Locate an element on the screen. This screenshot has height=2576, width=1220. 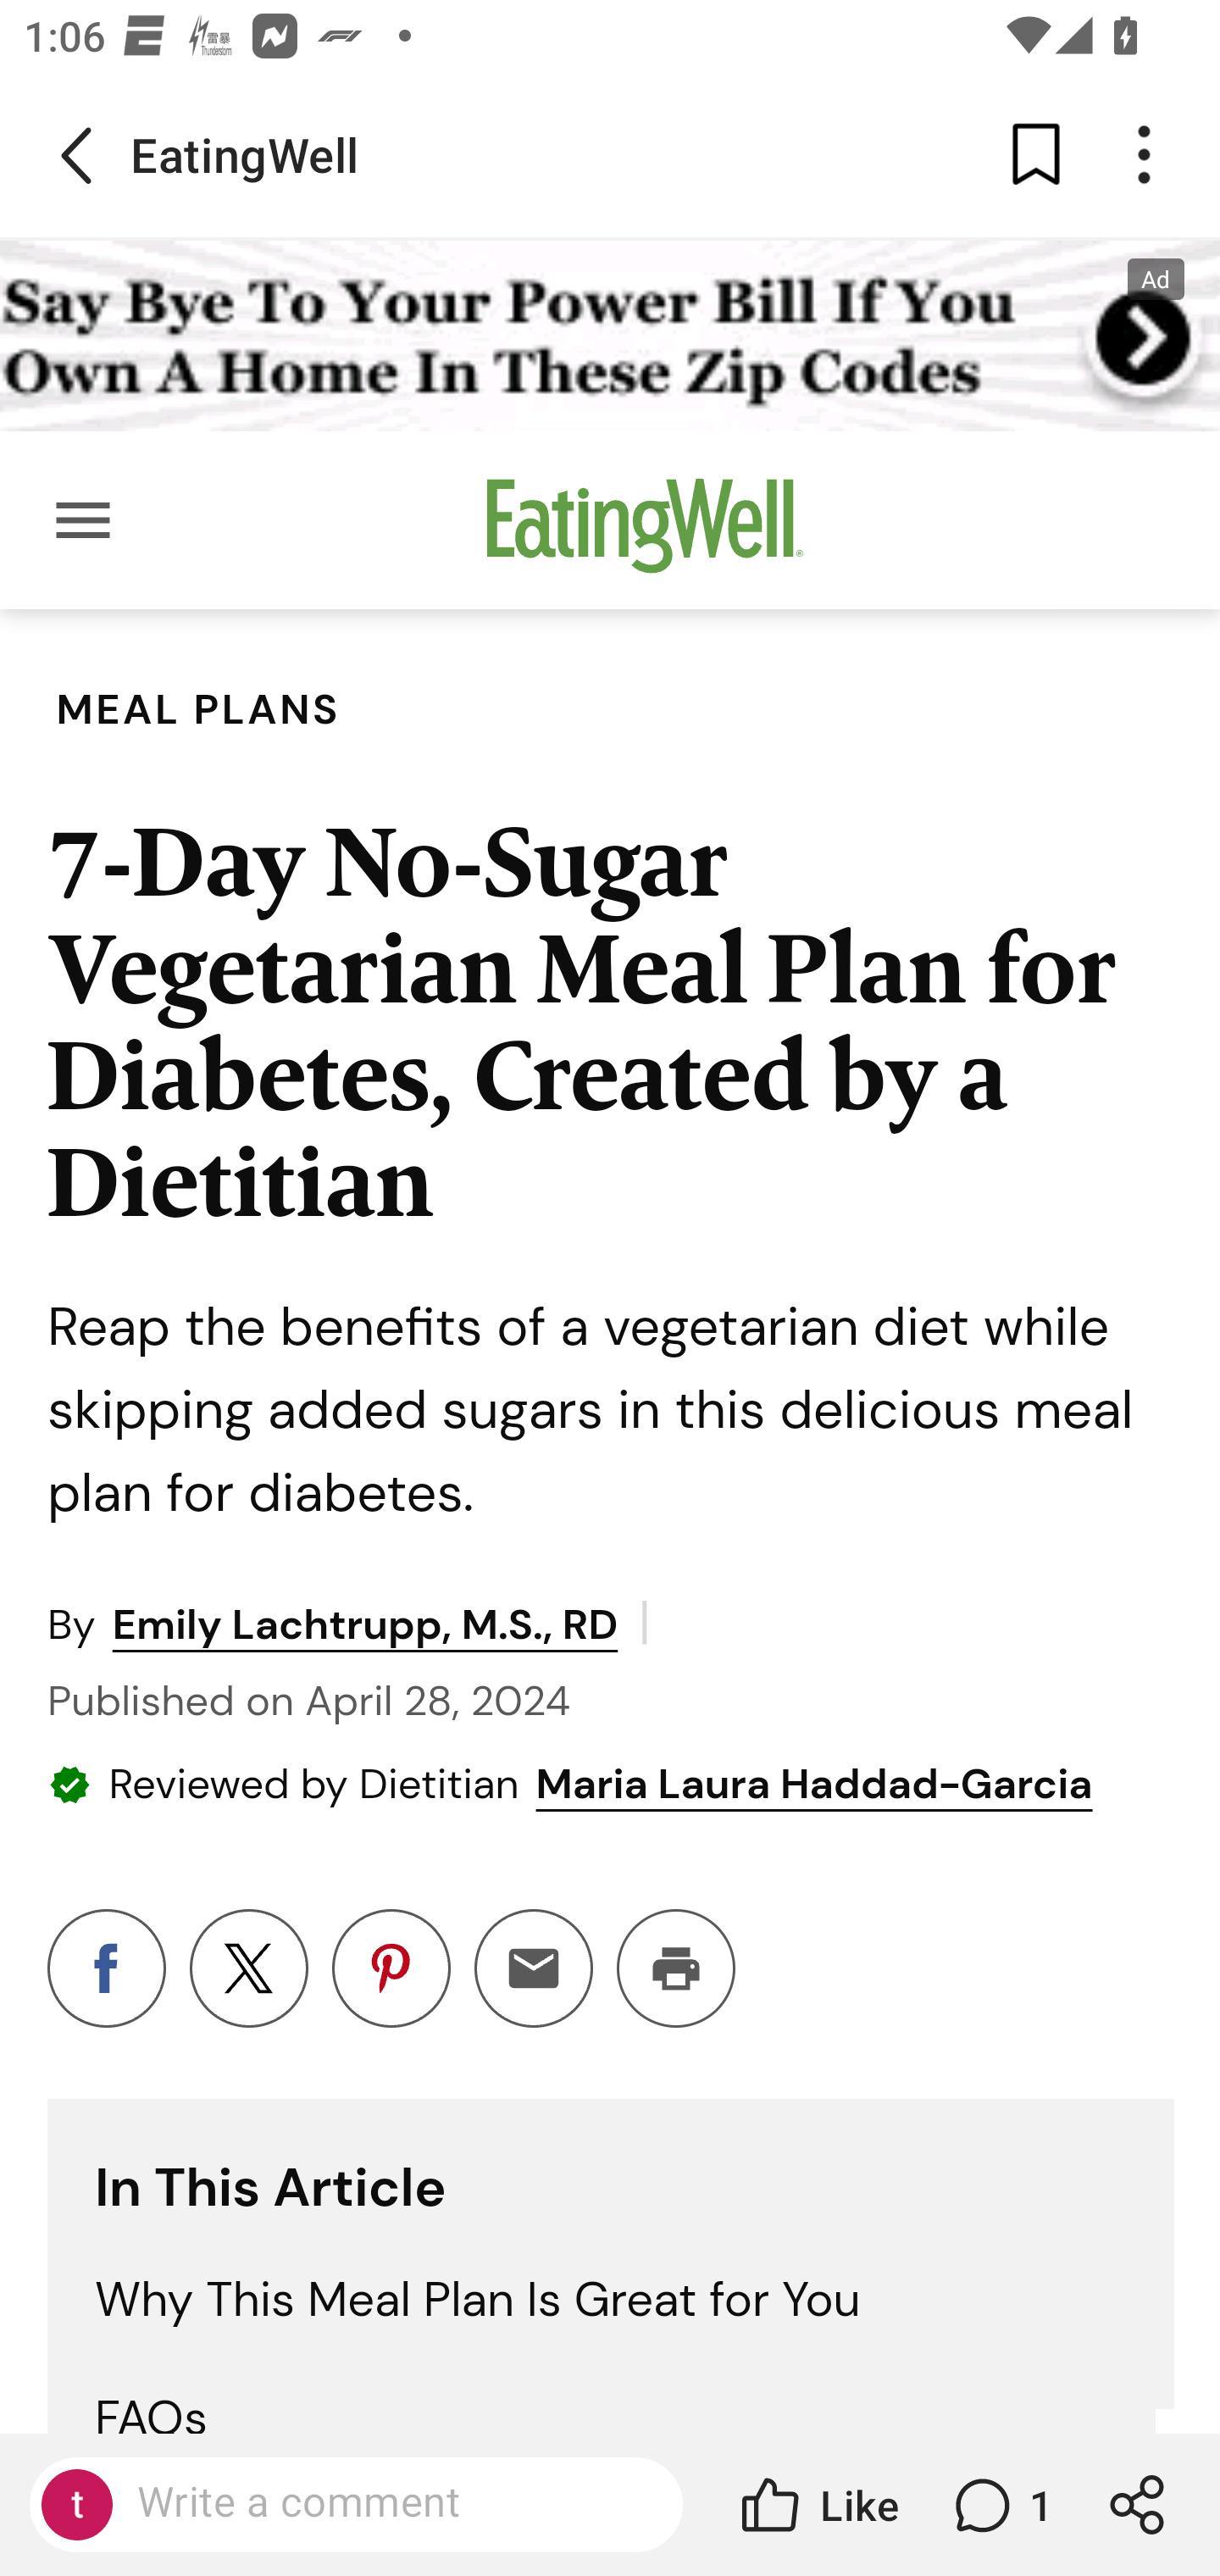
1 is located at coordinates (1000, 2505).